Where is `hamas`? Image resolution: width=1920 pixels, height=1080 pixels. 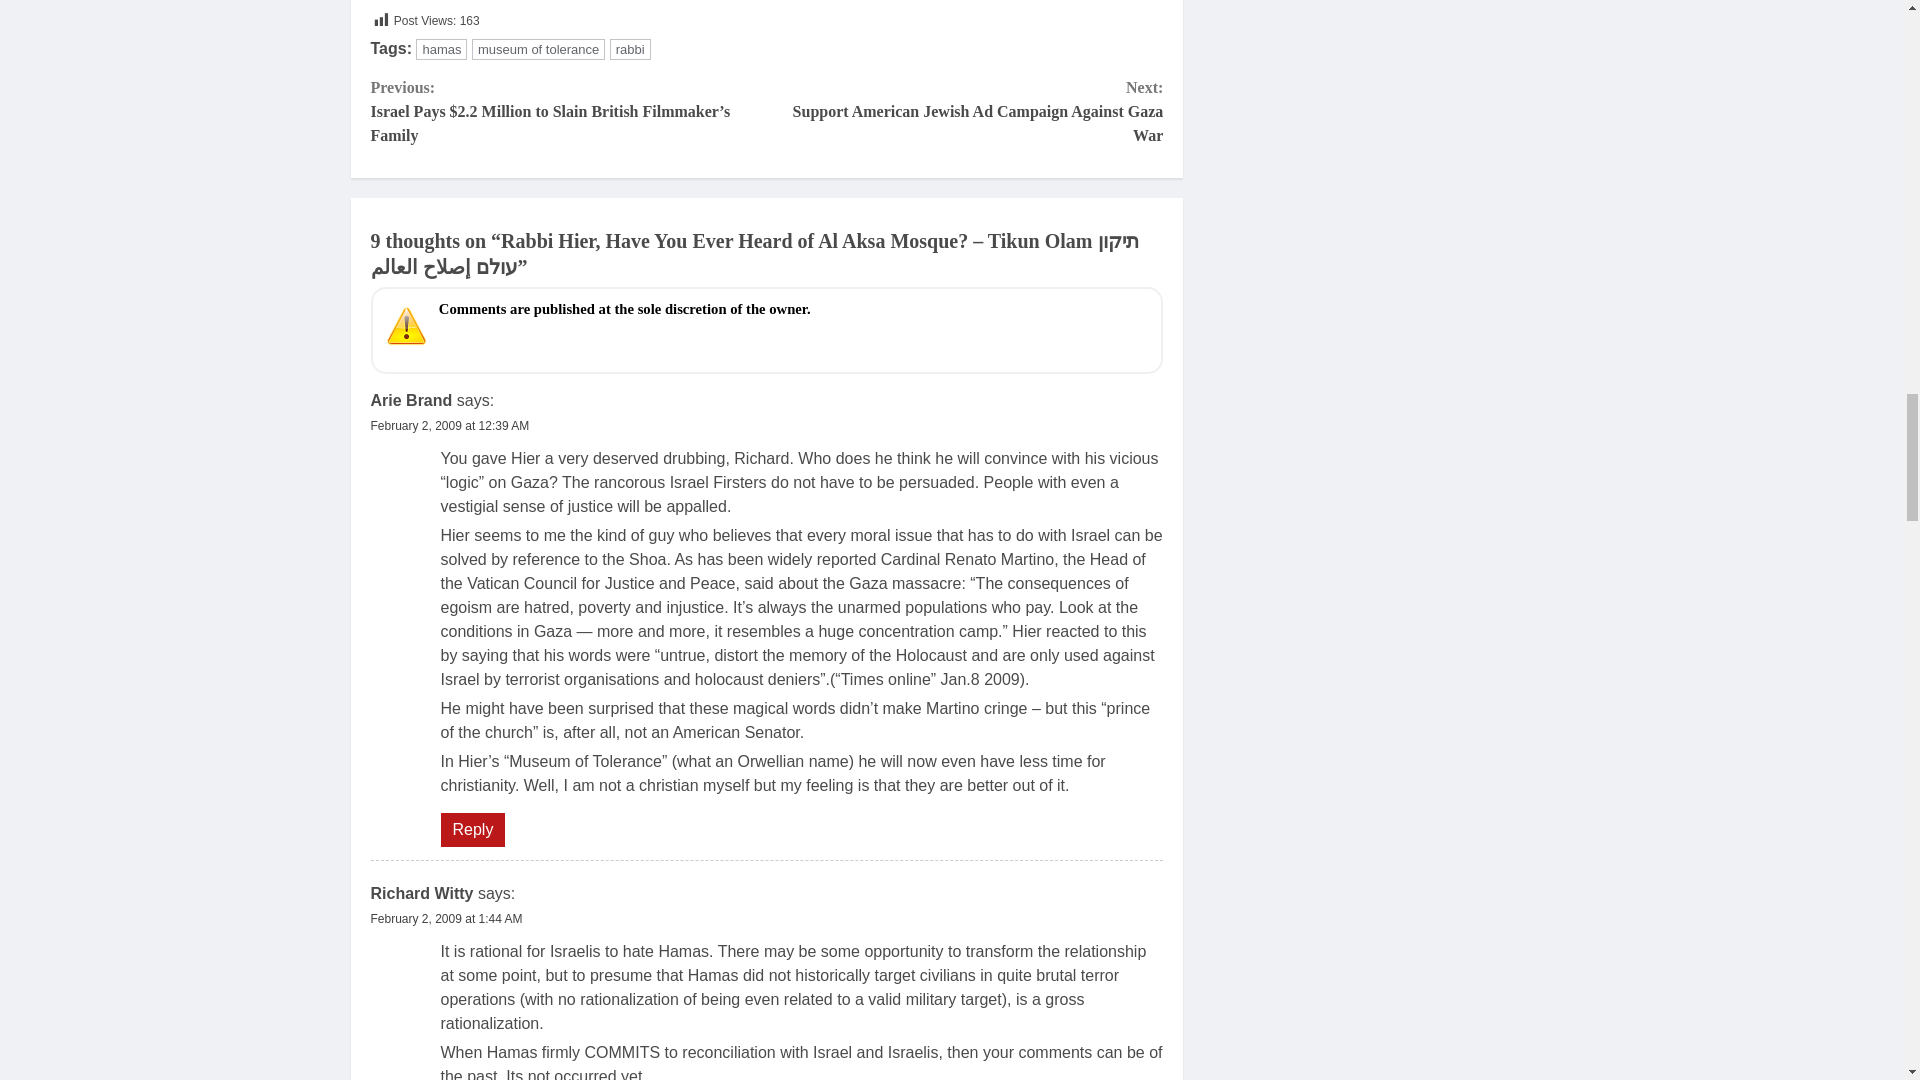
hamas is located at coordinates (446, 918).